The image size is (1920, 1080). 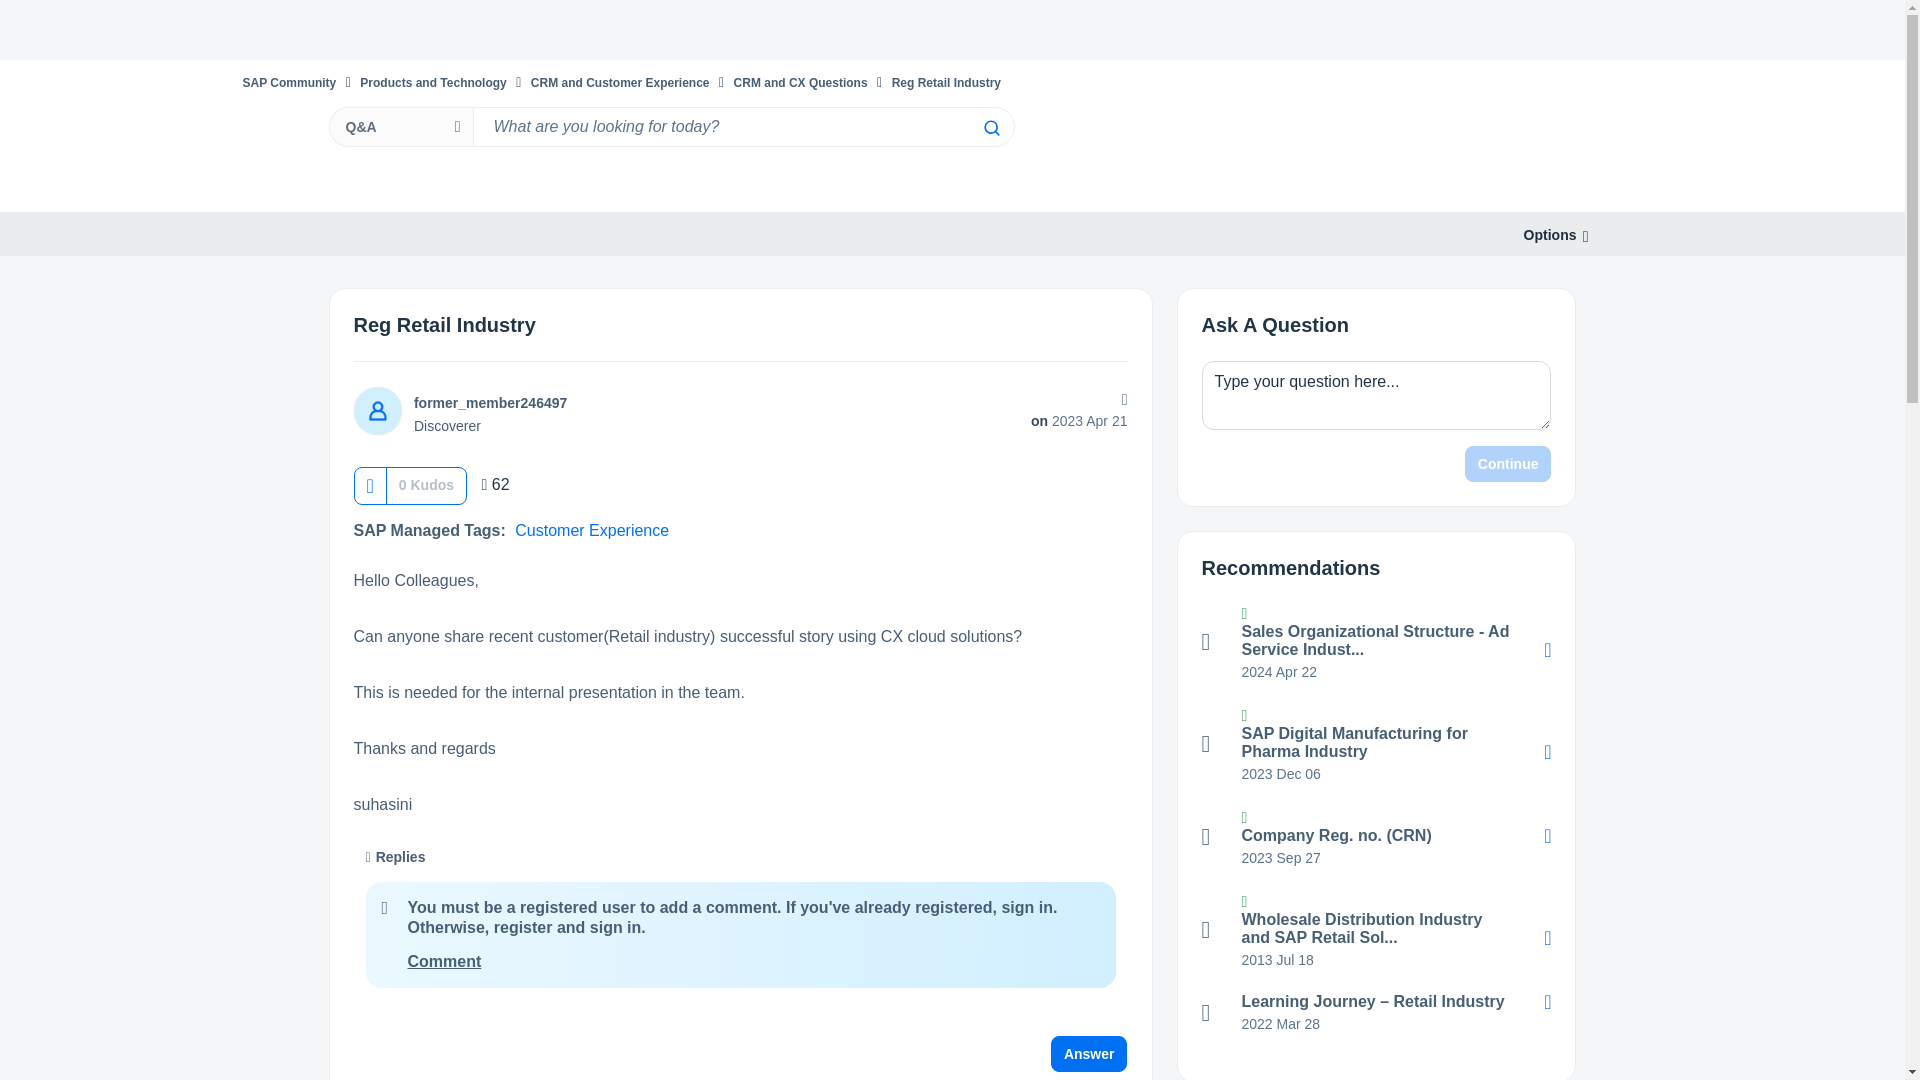 I want to click on Click here to give kudos to this post., so click(x=369, y=485).